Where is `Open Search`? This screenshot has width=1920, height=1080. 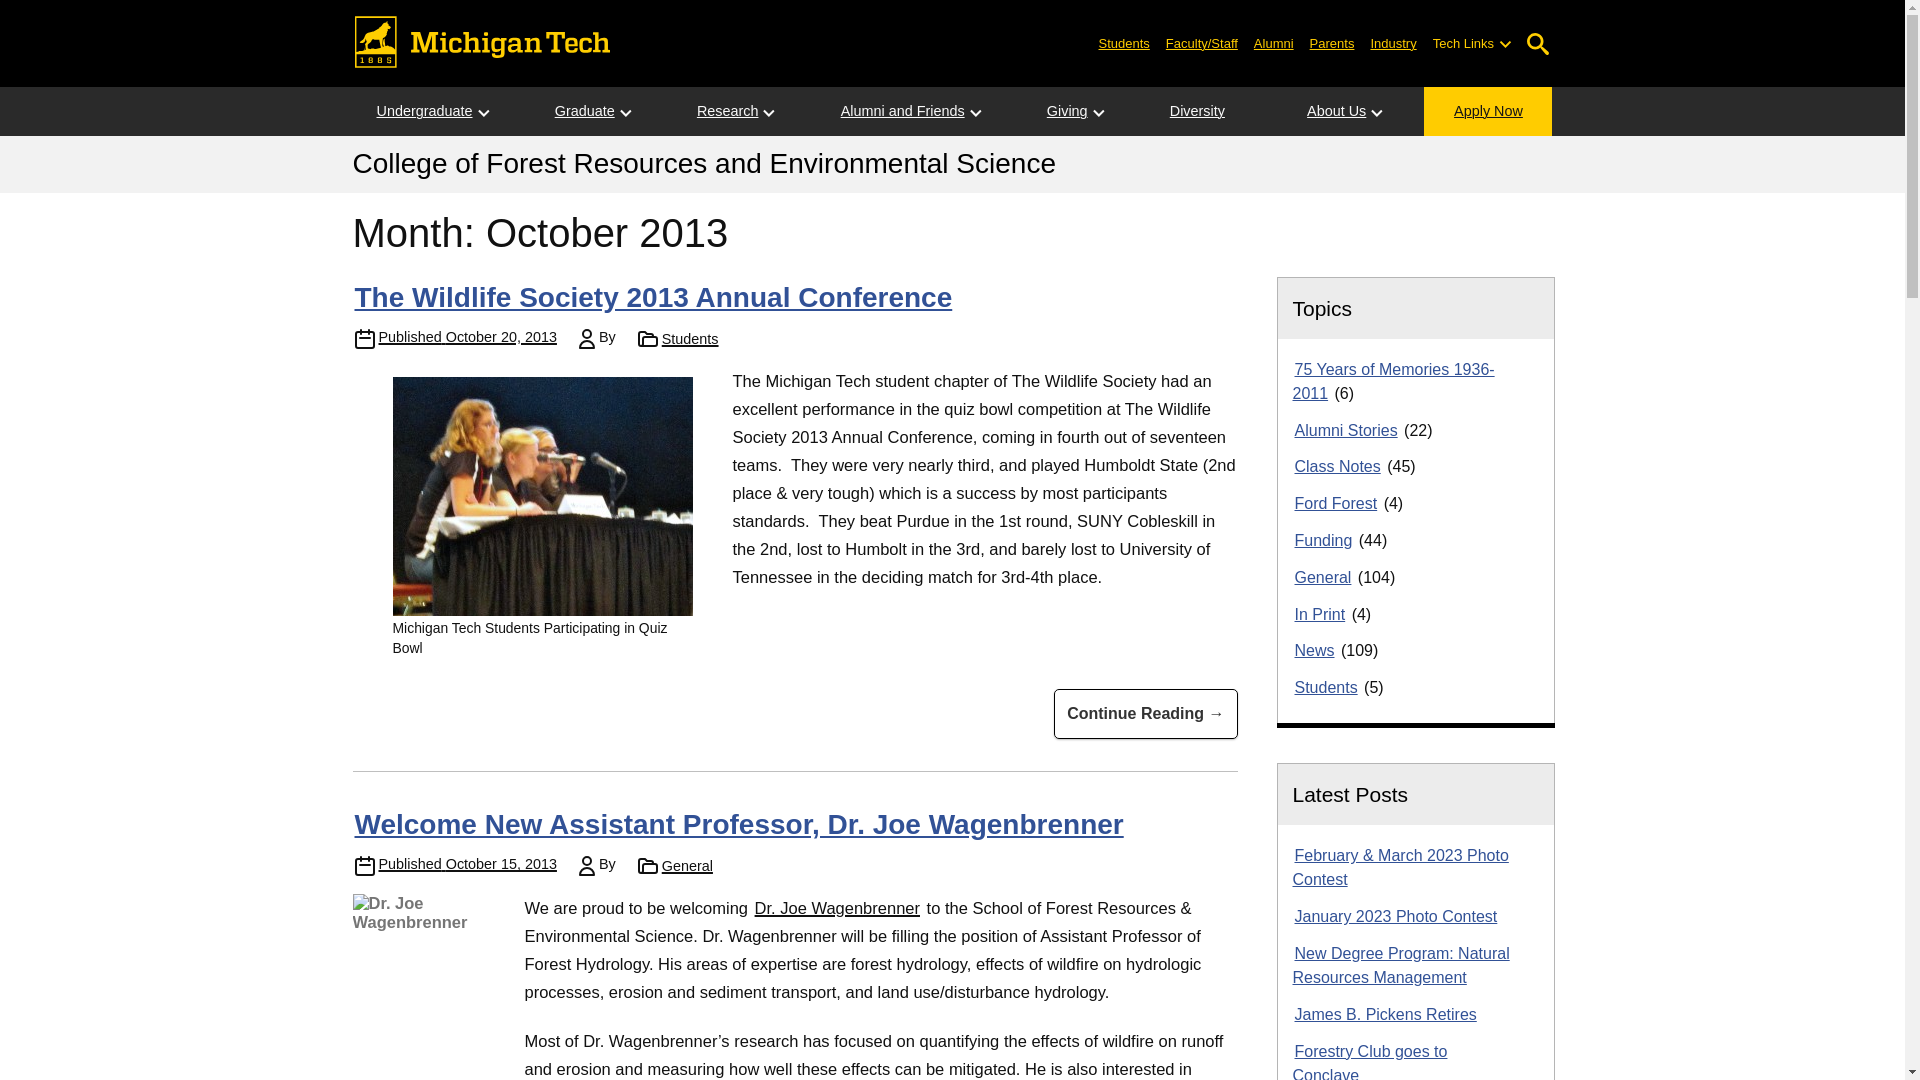 Open Search is located at coordinates (1538, 44).